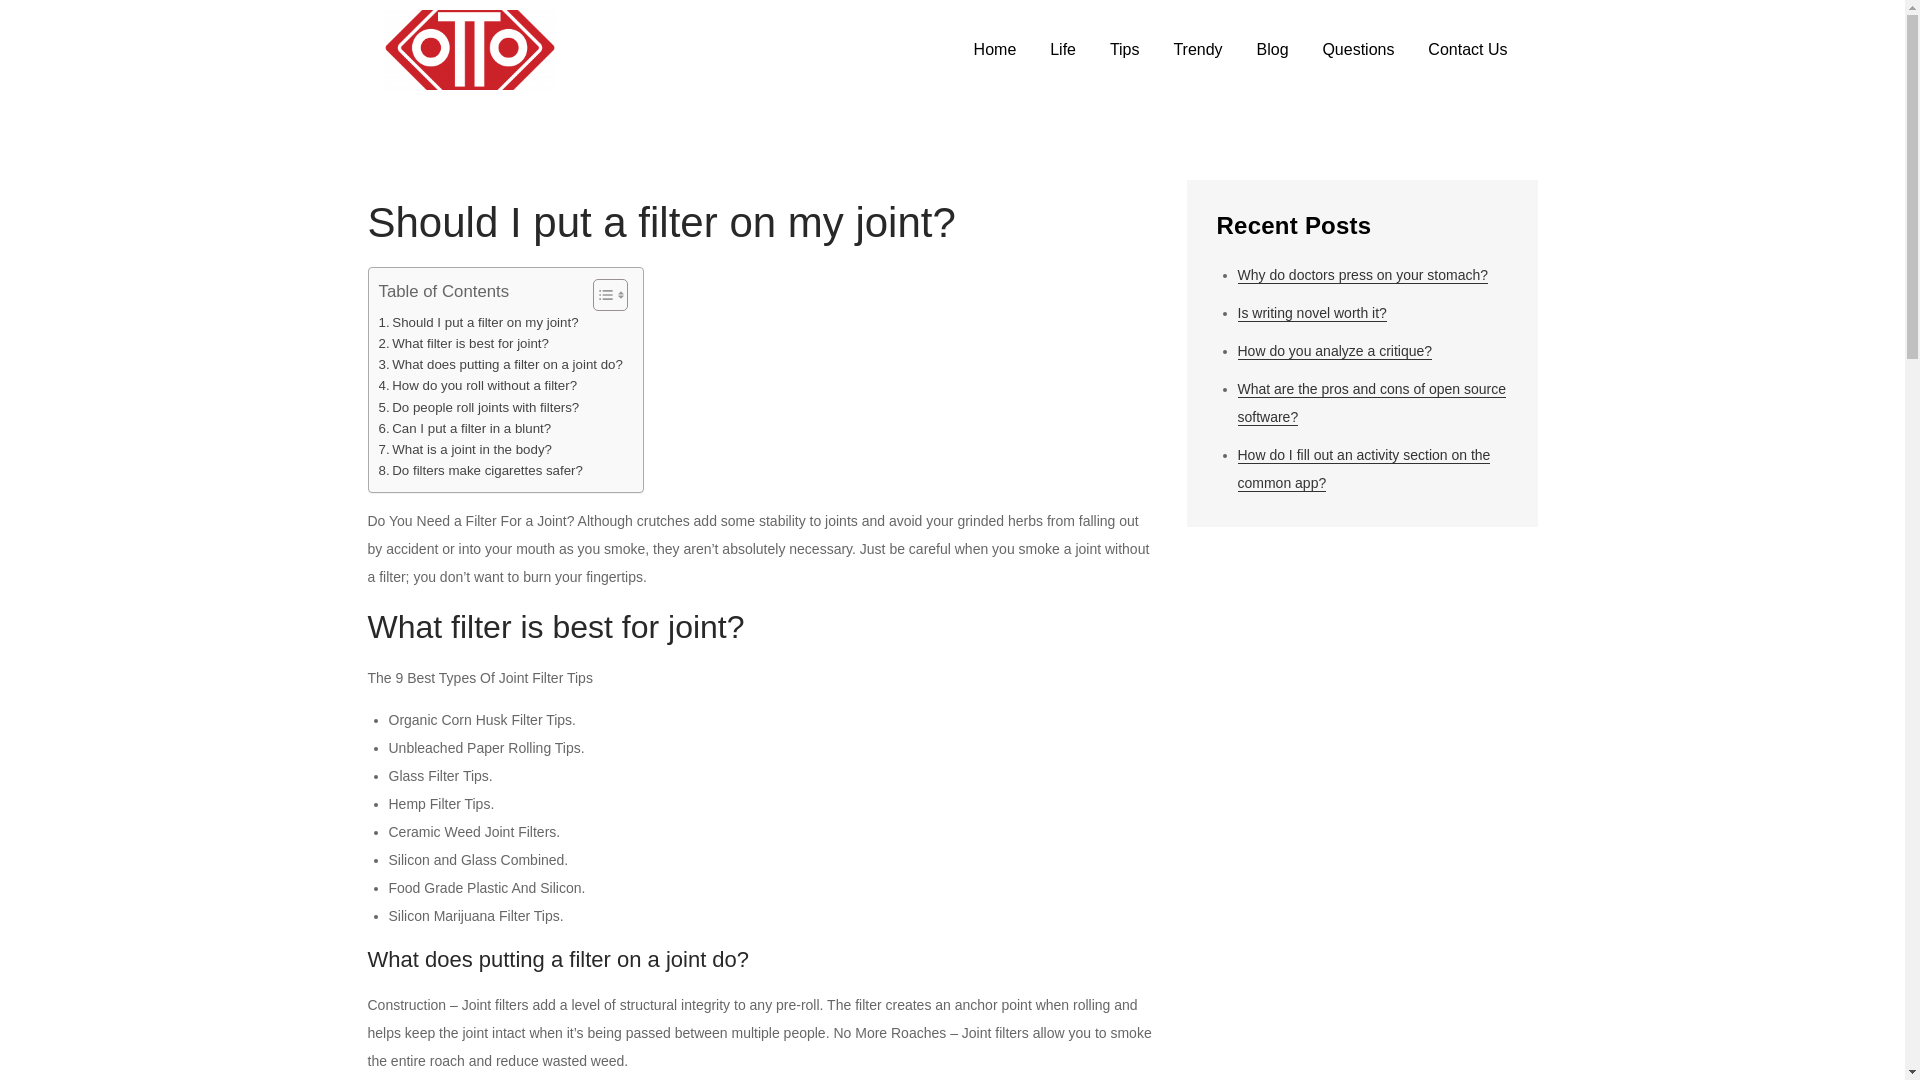  What do you see at coordinates (464, 449) in the screenshot?
I see `What is a joint in the body?` at bounding box center [464, 449].